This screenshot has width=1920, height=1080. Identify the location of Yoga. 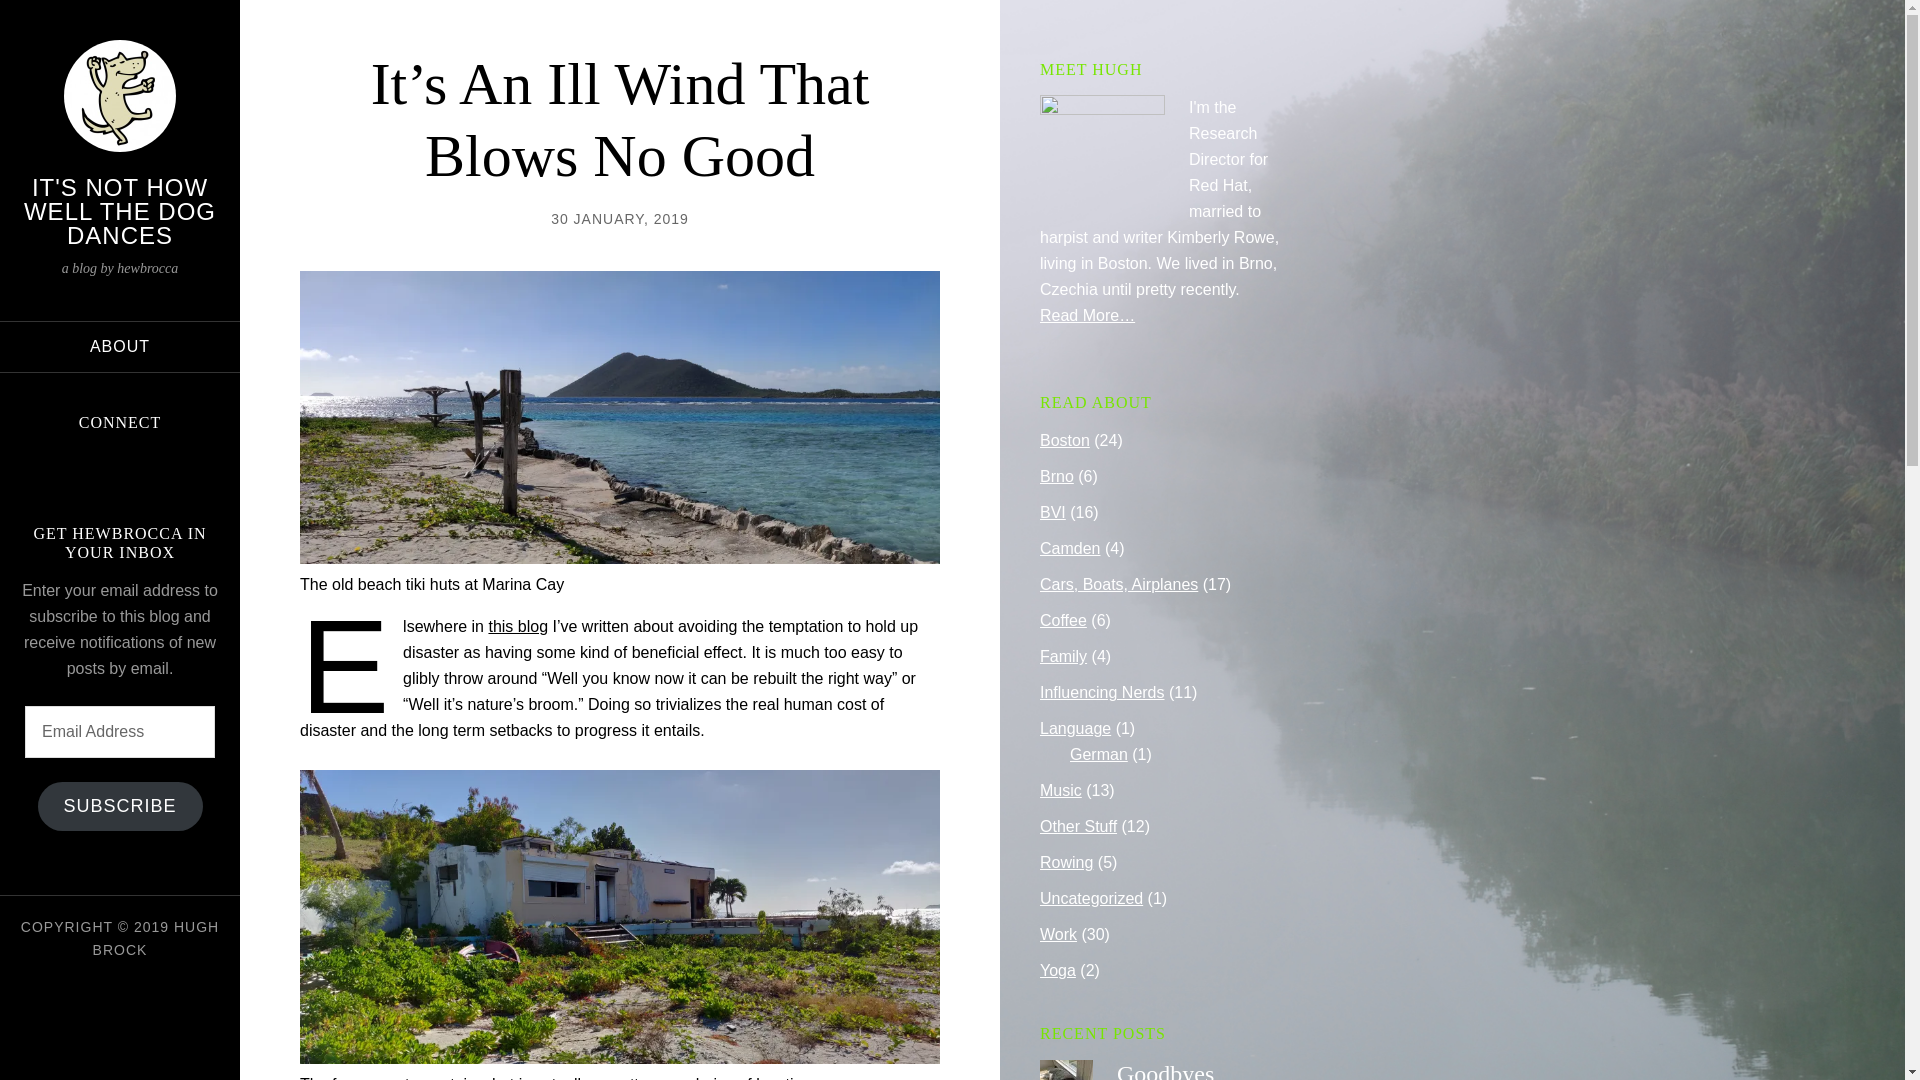
(1058, 970).